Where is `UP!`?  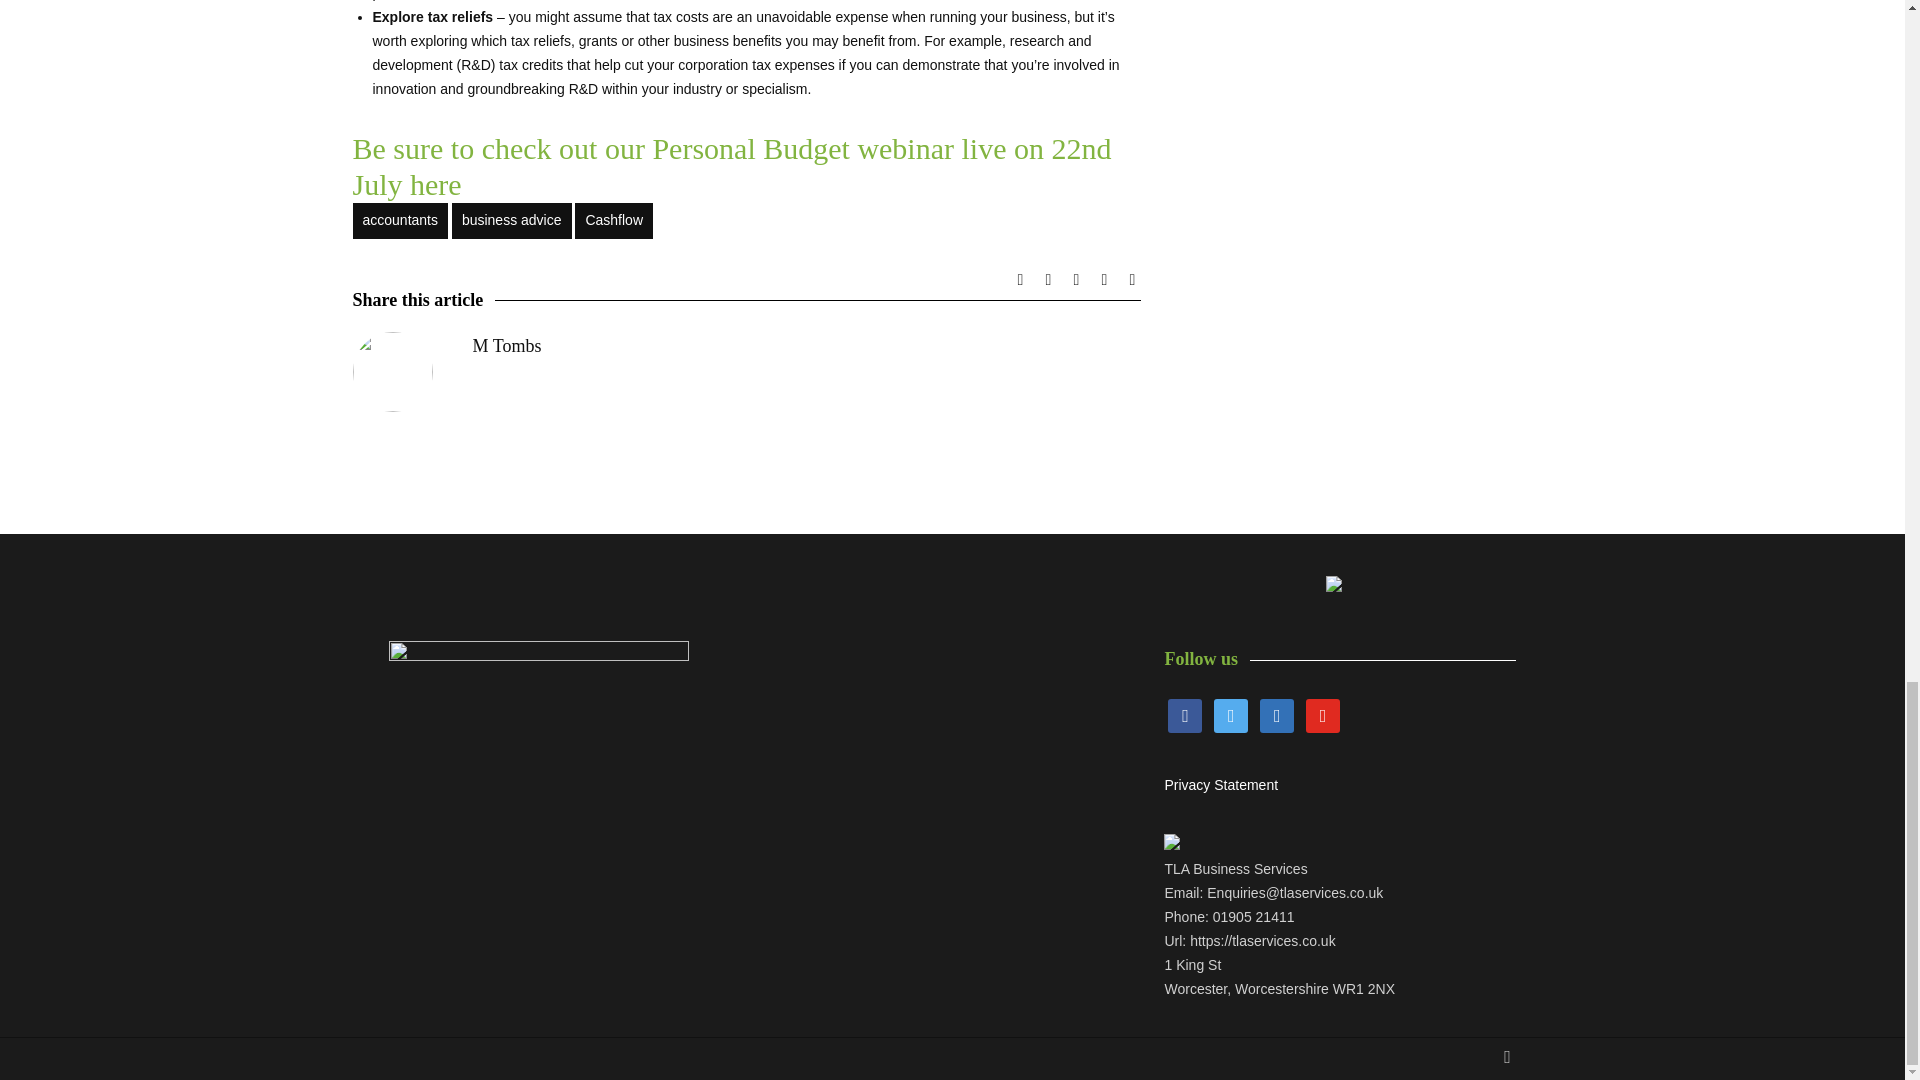
UP! is located at coordinates (1506, 1057).